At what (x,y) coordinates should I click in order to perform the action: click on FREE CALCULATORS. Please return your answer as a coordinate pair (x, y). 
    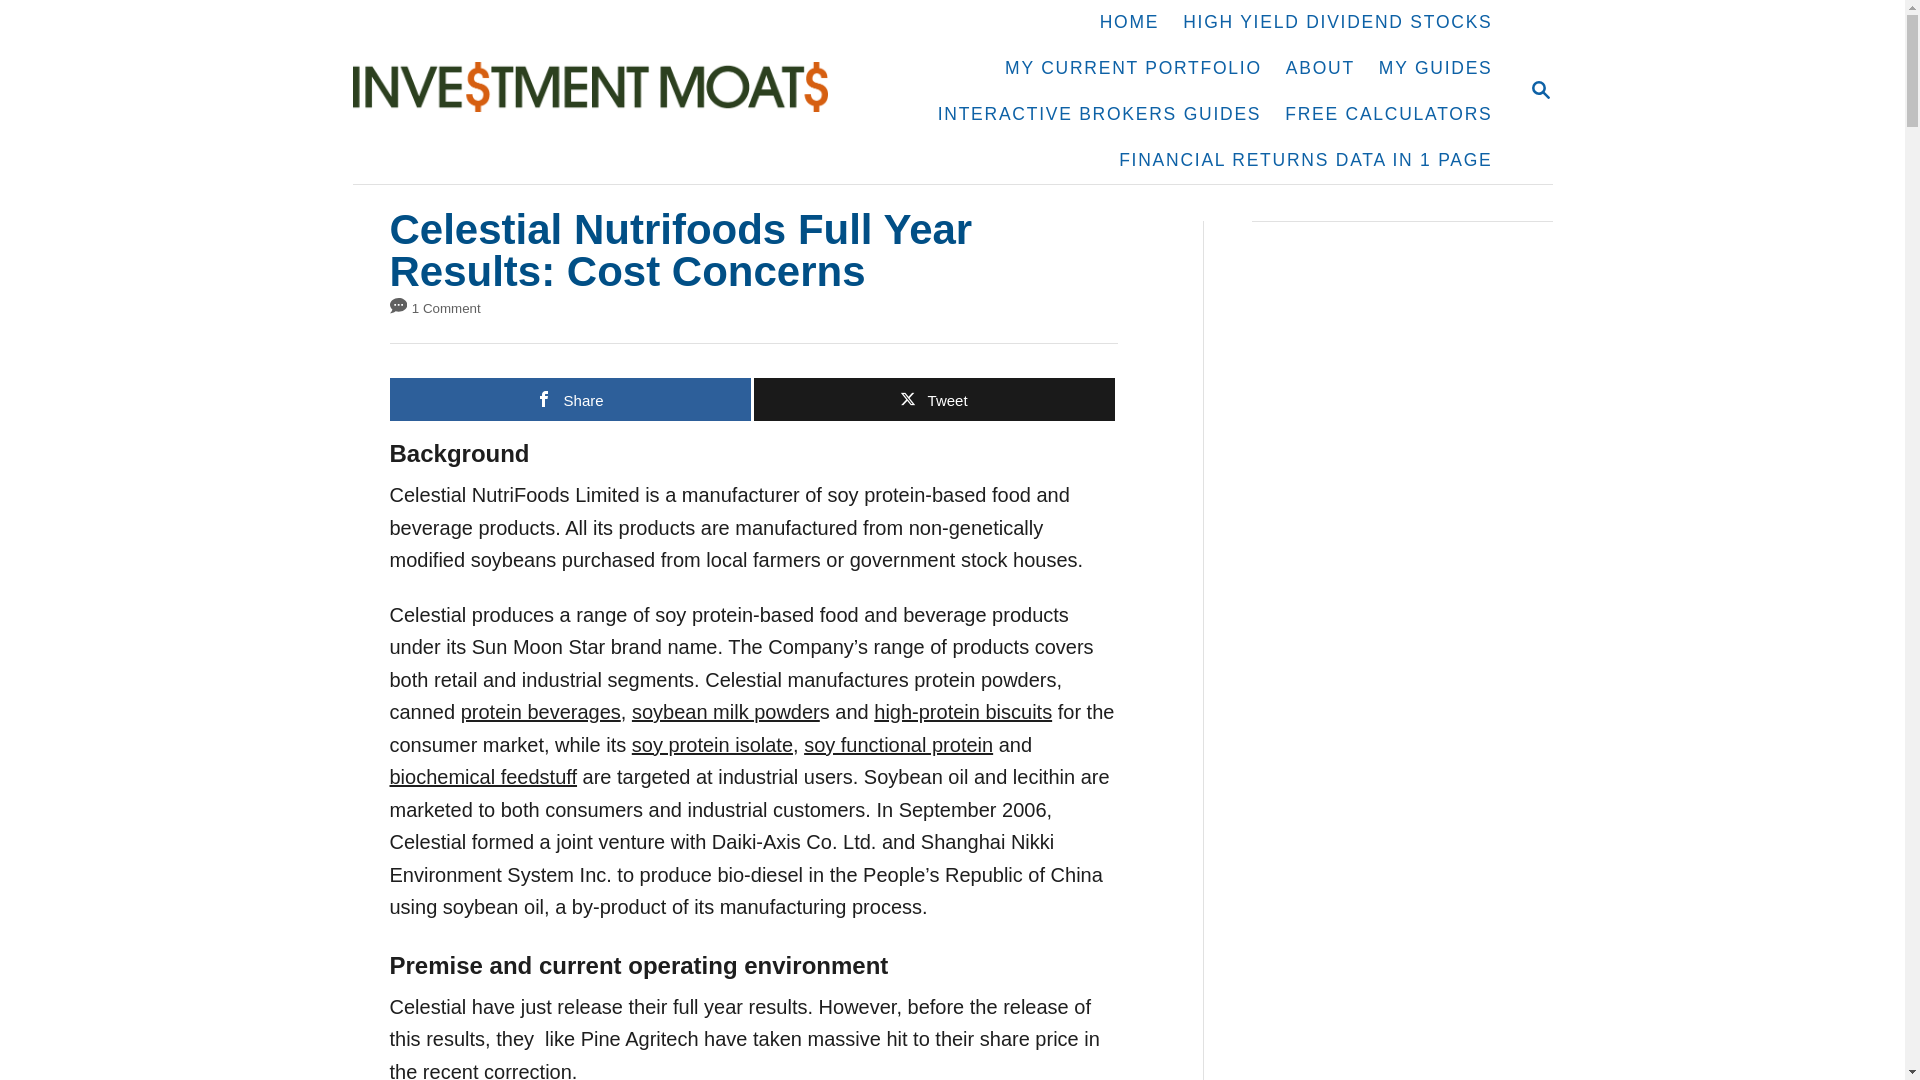
    Looking at the image, I should click on (1388, 114).